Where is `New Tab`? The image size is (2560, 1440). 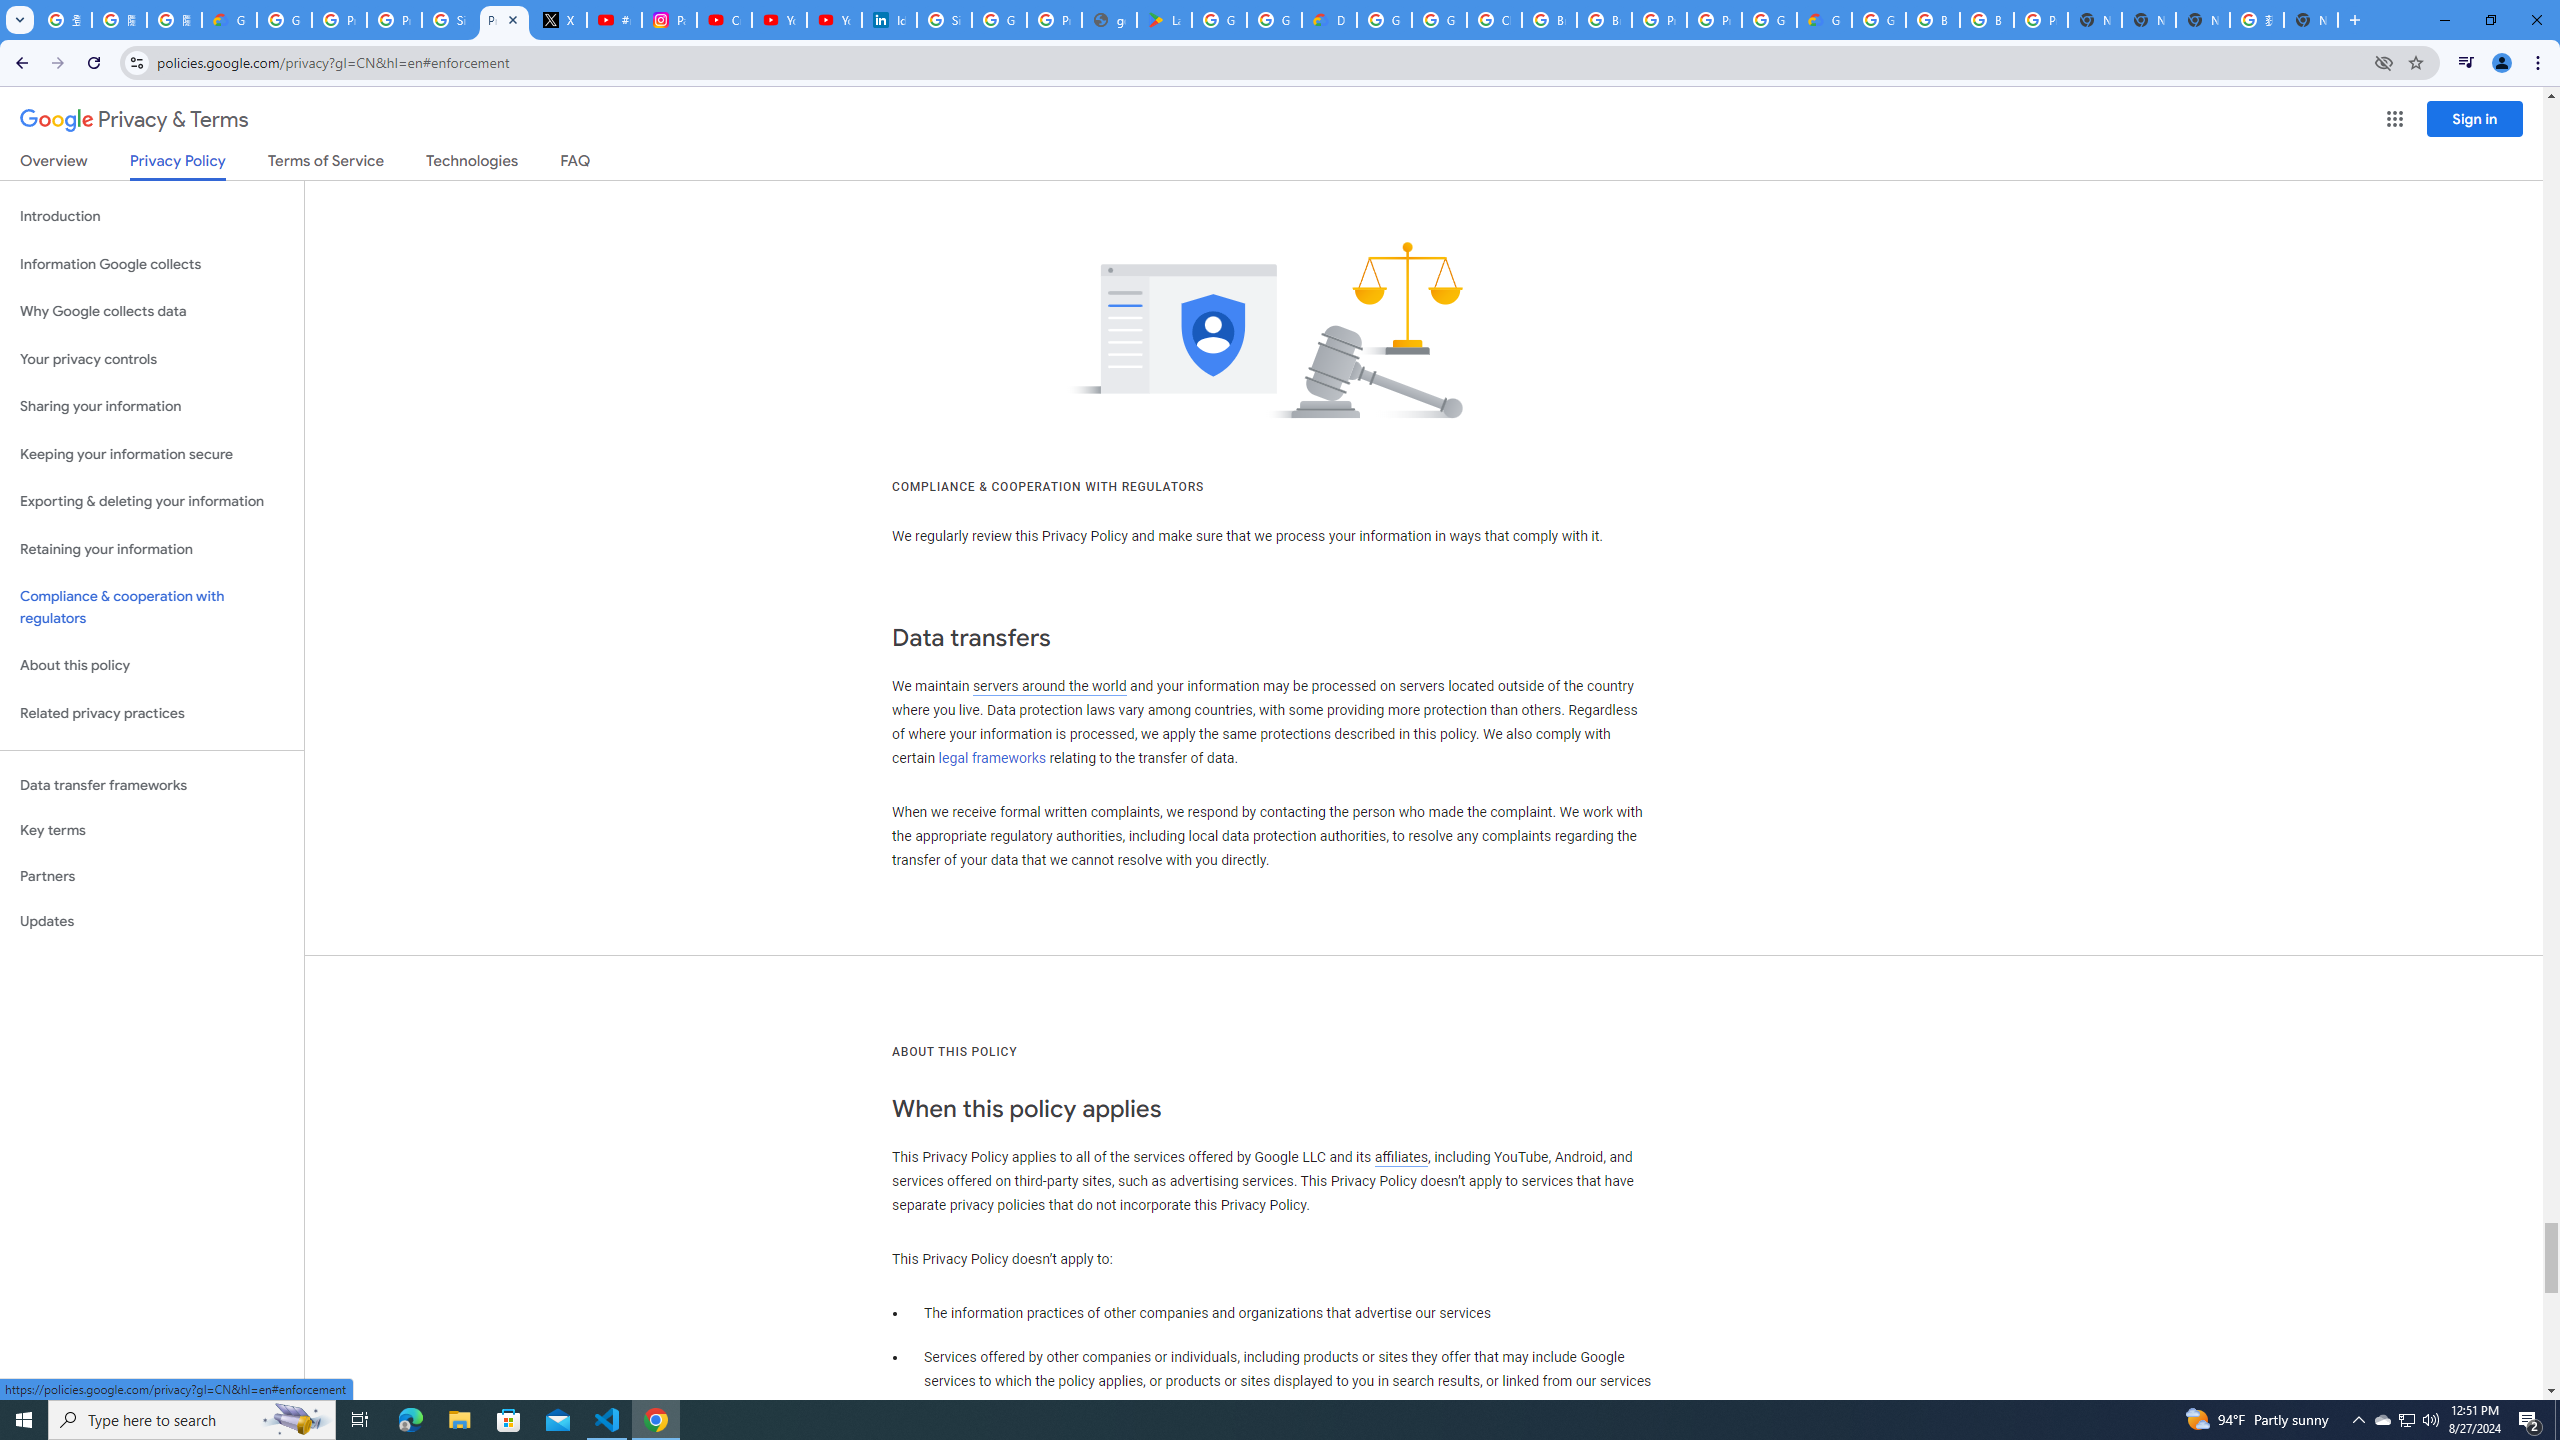
New Tab is located at coordinates (2311, 20).